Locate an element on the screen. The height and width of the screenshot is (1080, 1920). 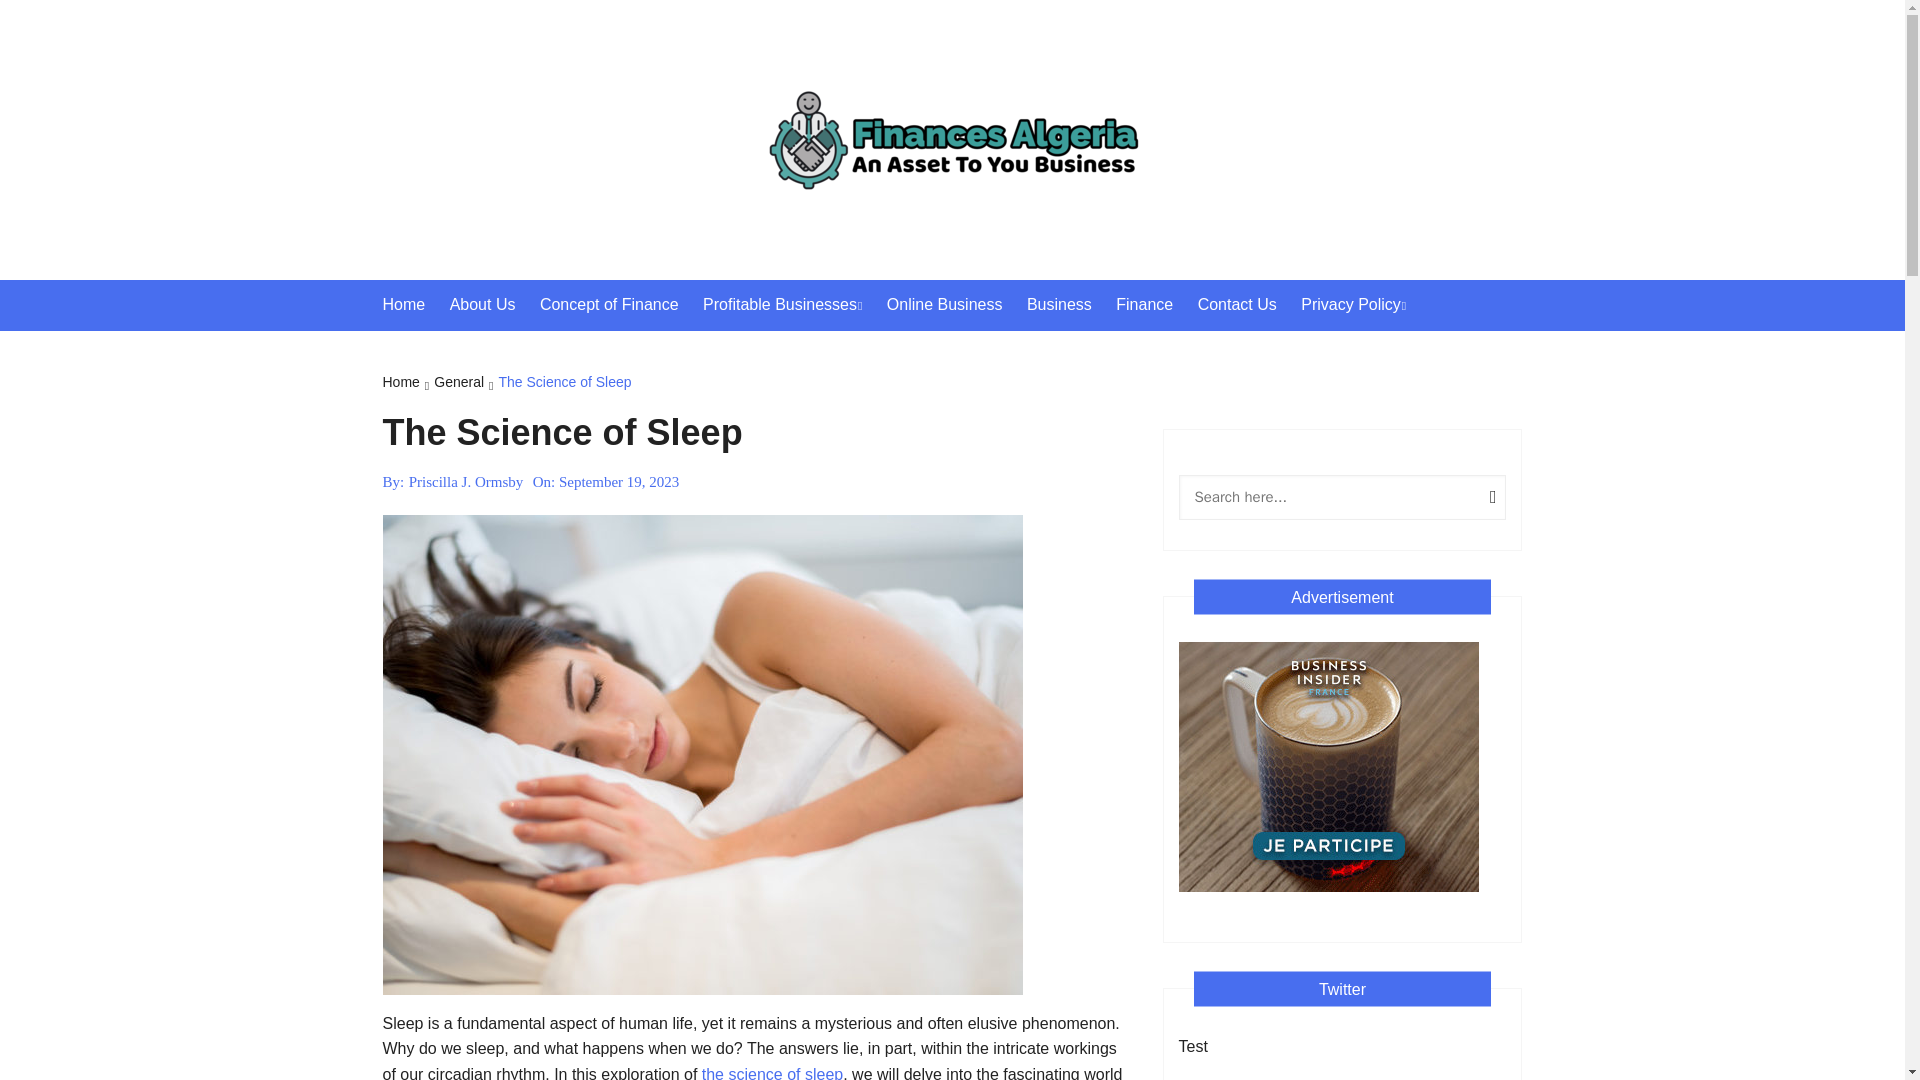
Concept of Finance is located at coordinates (618, 304).